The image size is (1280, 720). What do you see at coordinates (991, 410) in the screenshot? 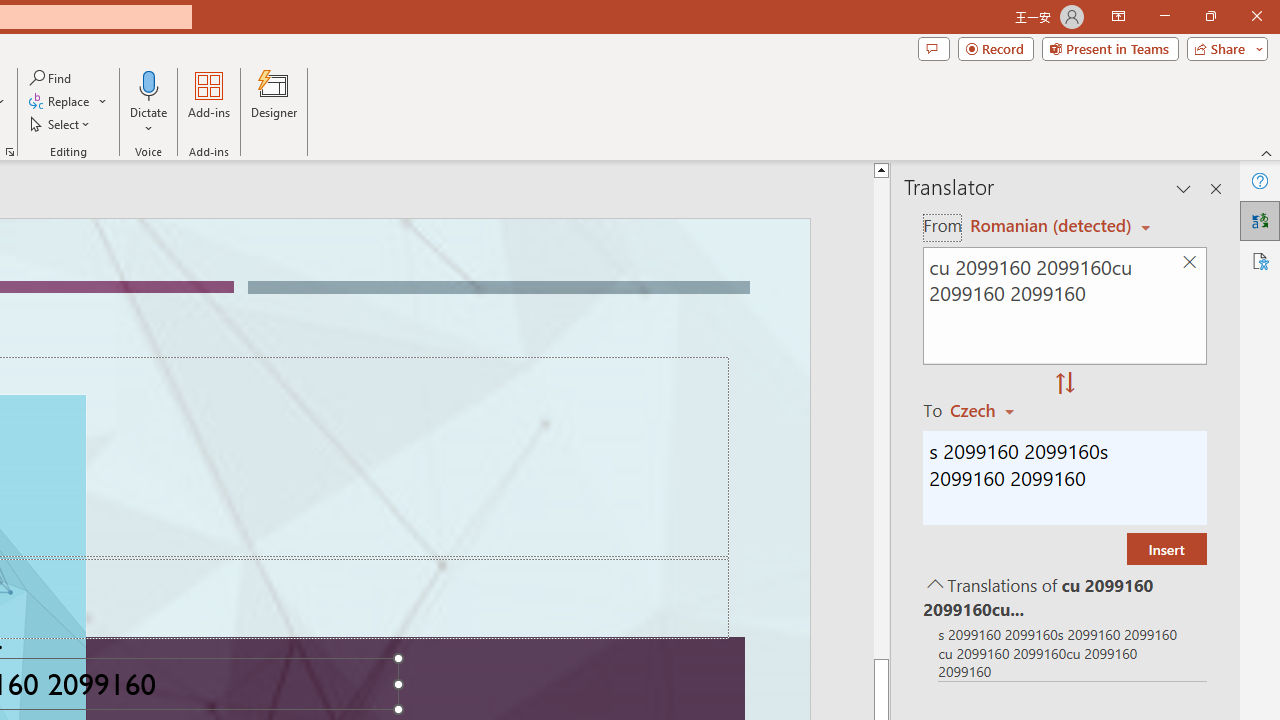
I see `Czech` at bounding box center [991, 410].